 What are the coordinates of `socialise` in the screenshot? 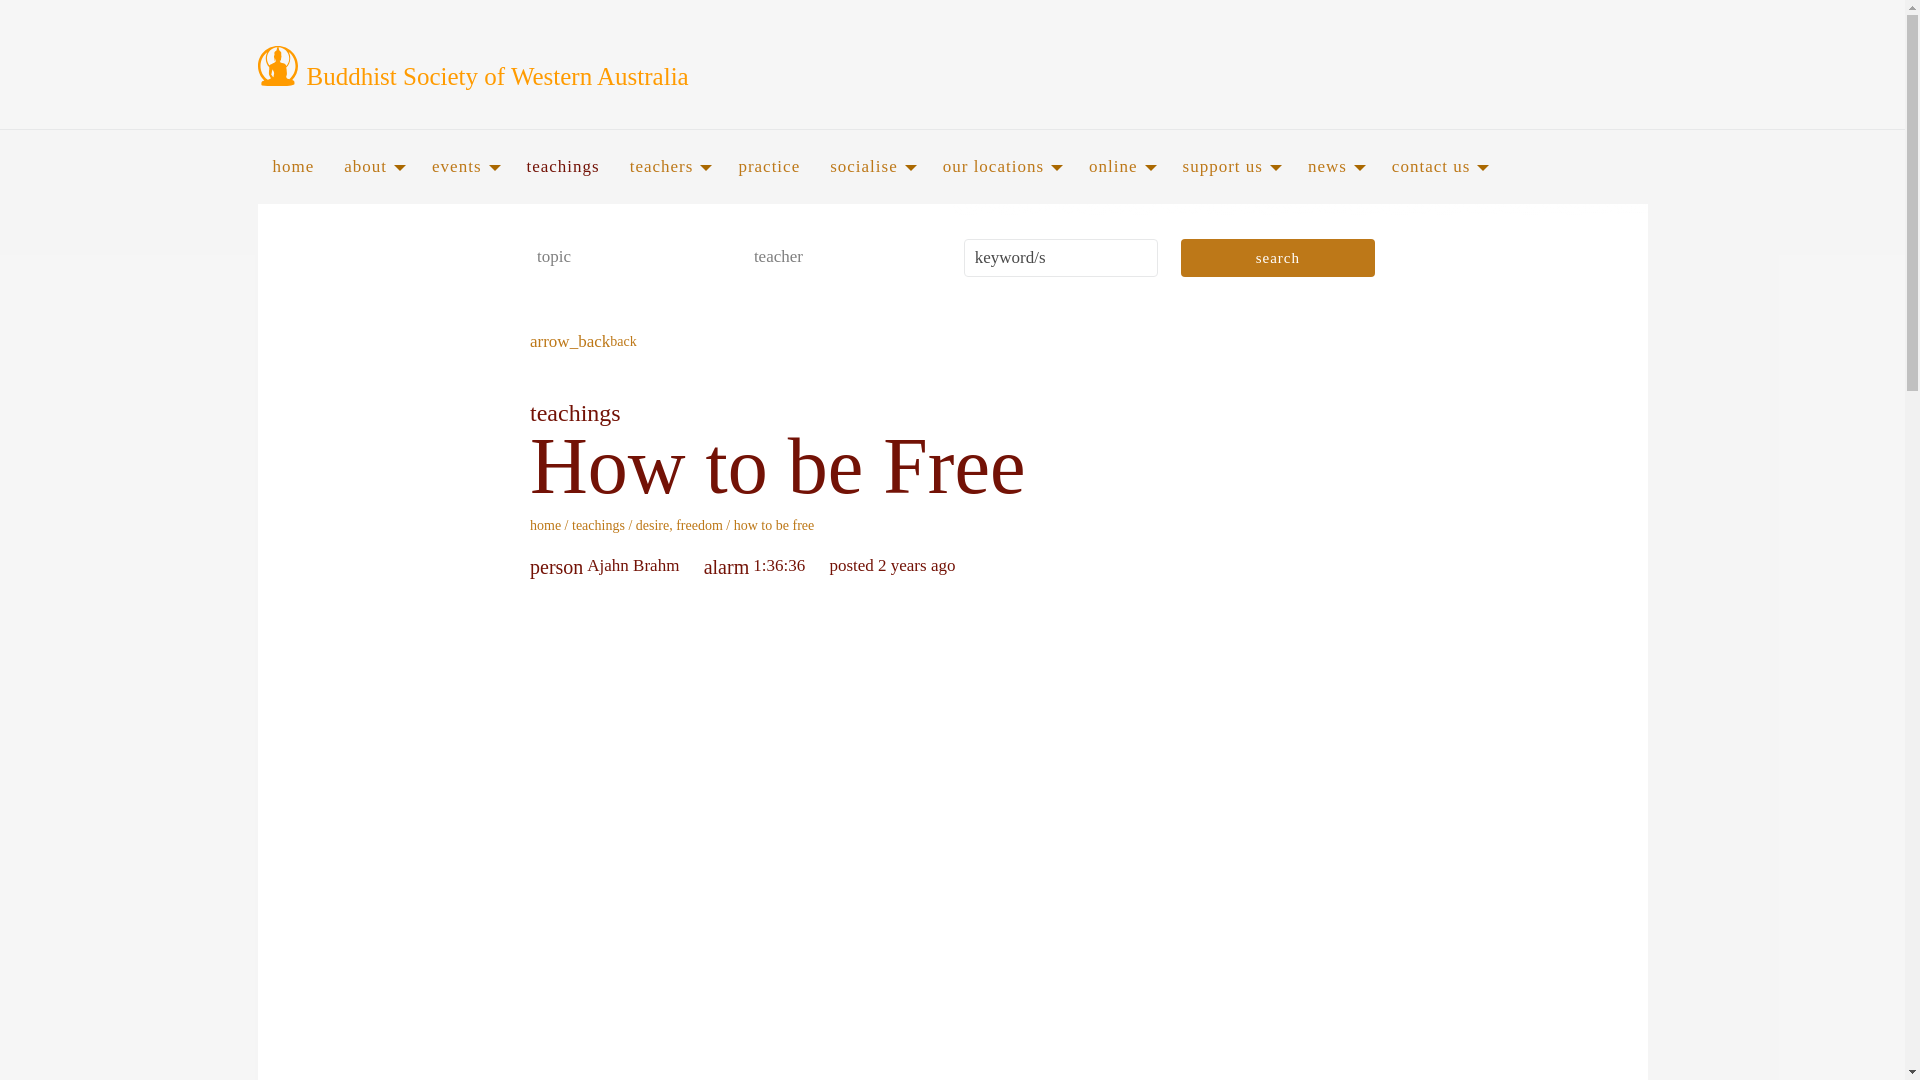 It's located at (870, 166).